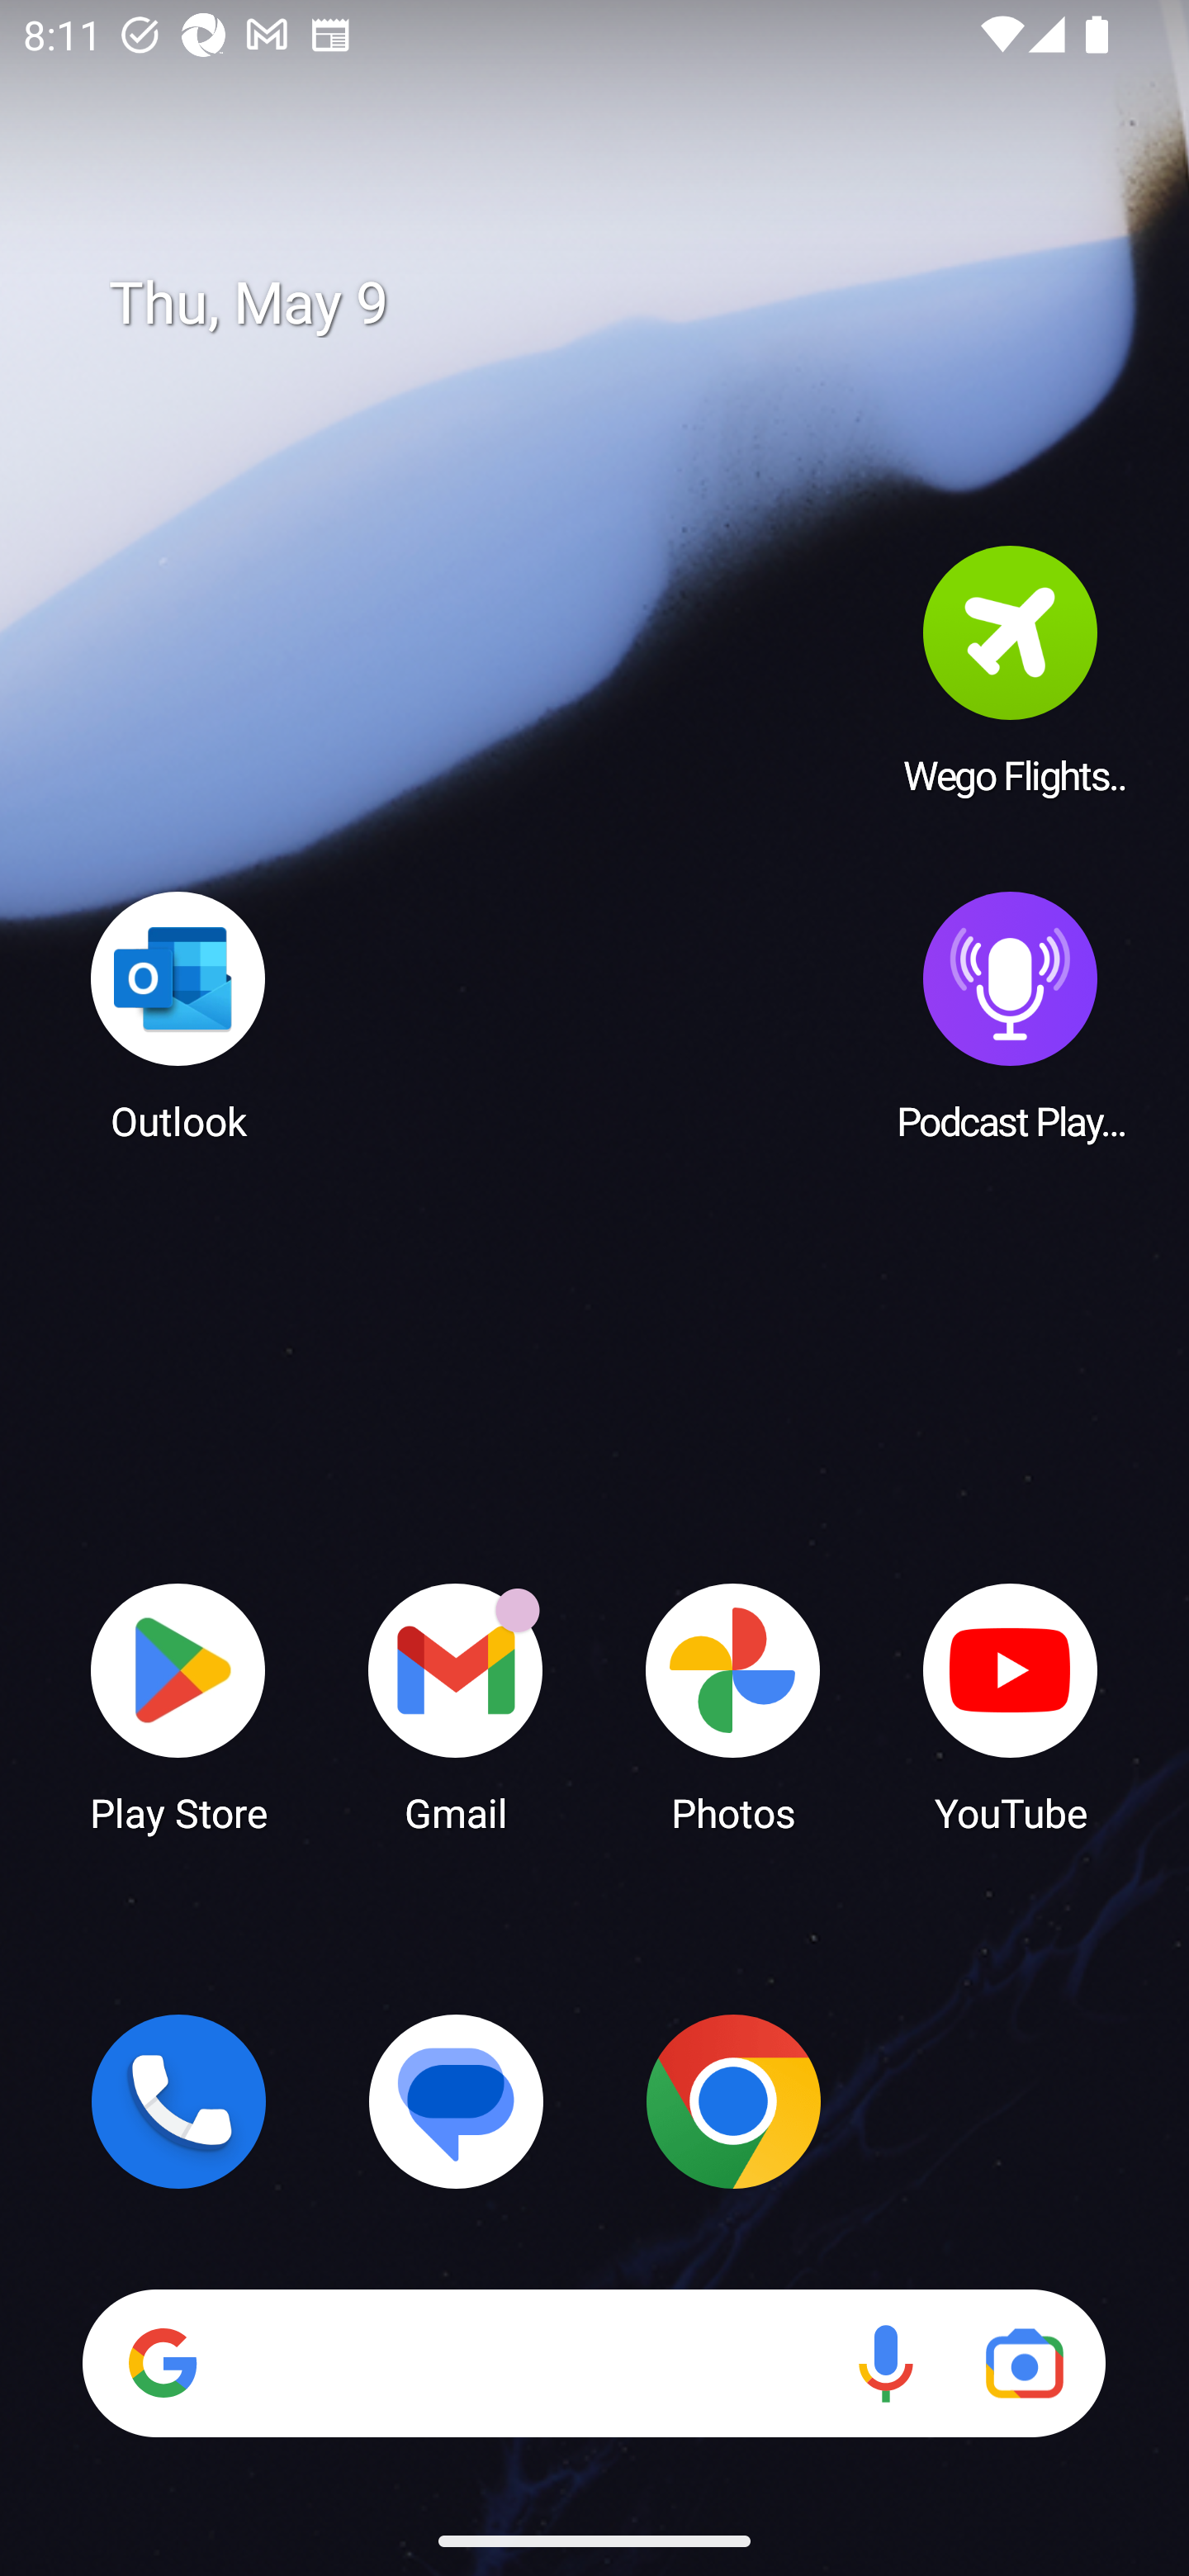 The height and width of the screenshot is (2576, 1189). I want to click on Search Voice search Google Lens, so click(594, 2363).